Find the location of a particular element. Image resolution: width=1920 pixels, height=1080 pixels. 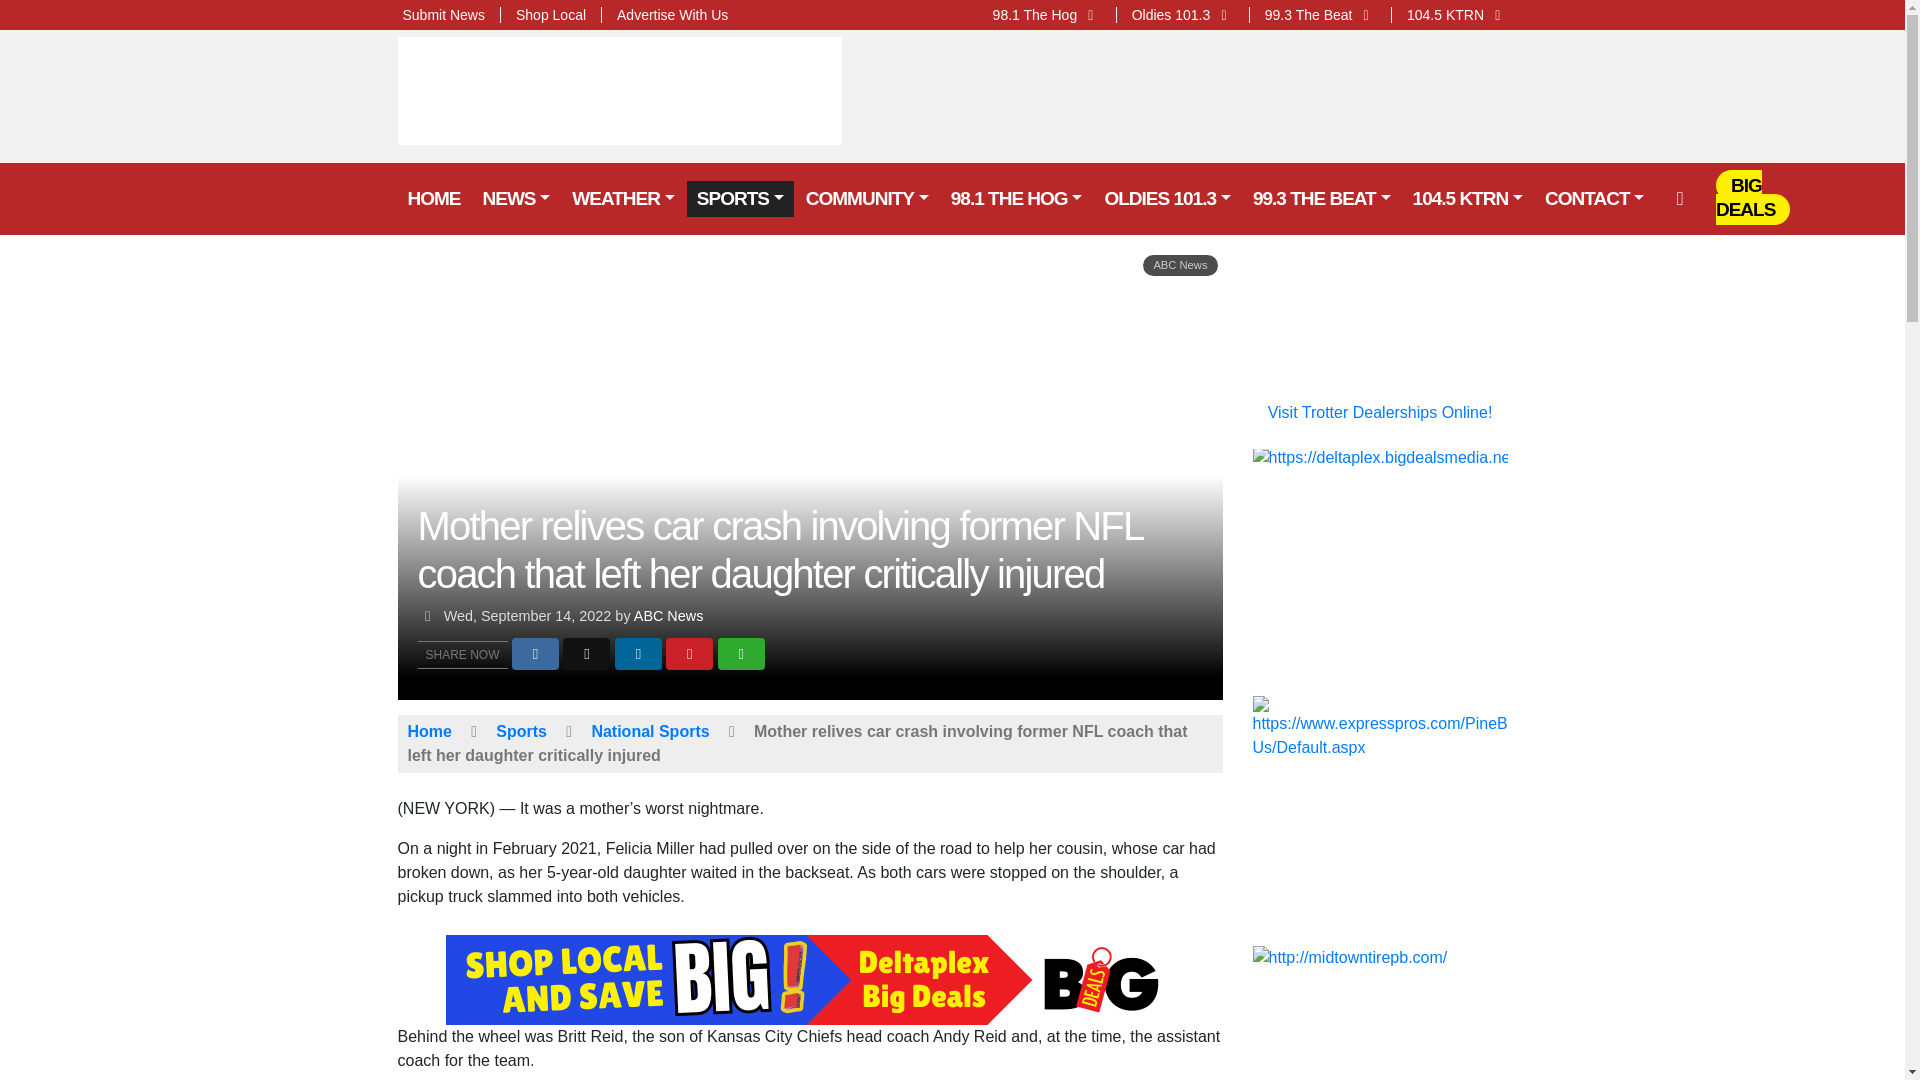

Share to Pinterest is located at coordinates (689, 654).